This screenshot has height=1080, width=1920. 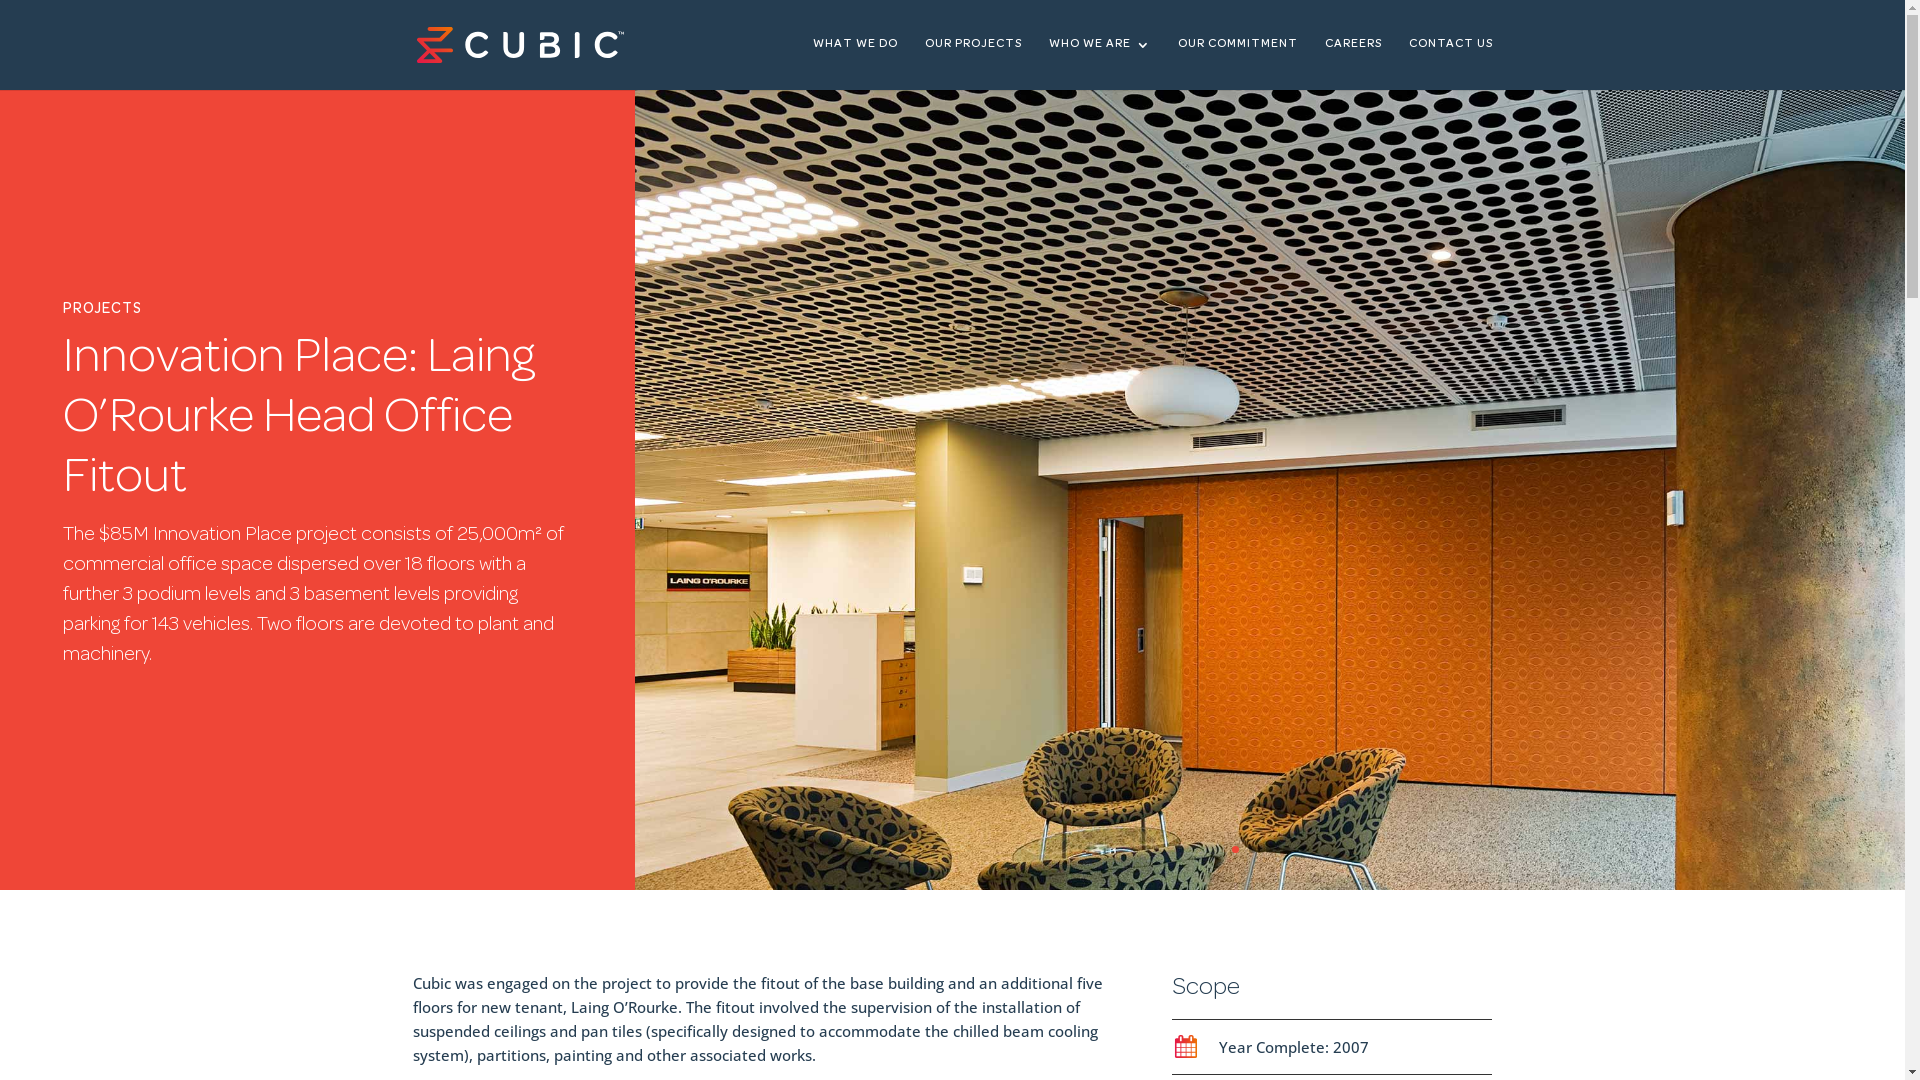 What do you see at coordinates (1238, 64) in the screenshot?
I see `OUR COMMITMENT` at bounding box center [1238, 64].